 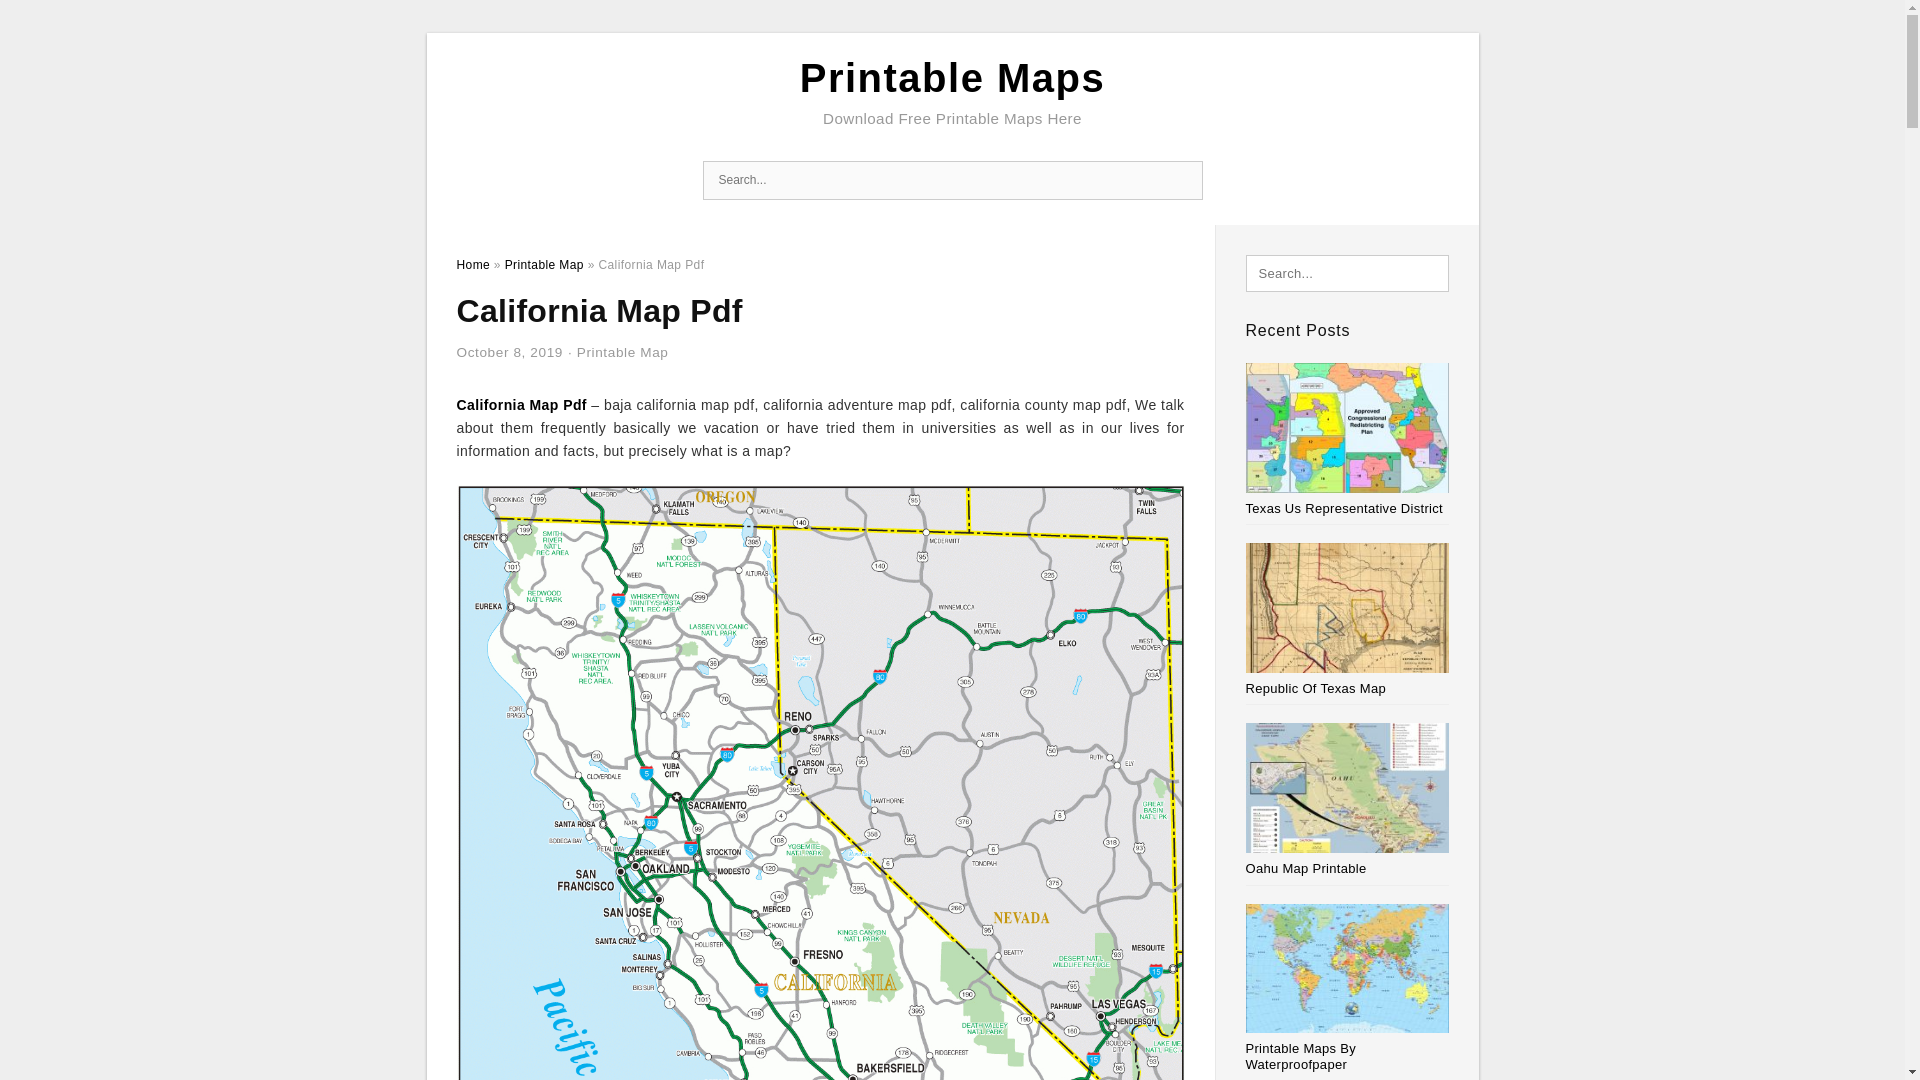 I want to click on Search for:, so click(x=952, y=180).